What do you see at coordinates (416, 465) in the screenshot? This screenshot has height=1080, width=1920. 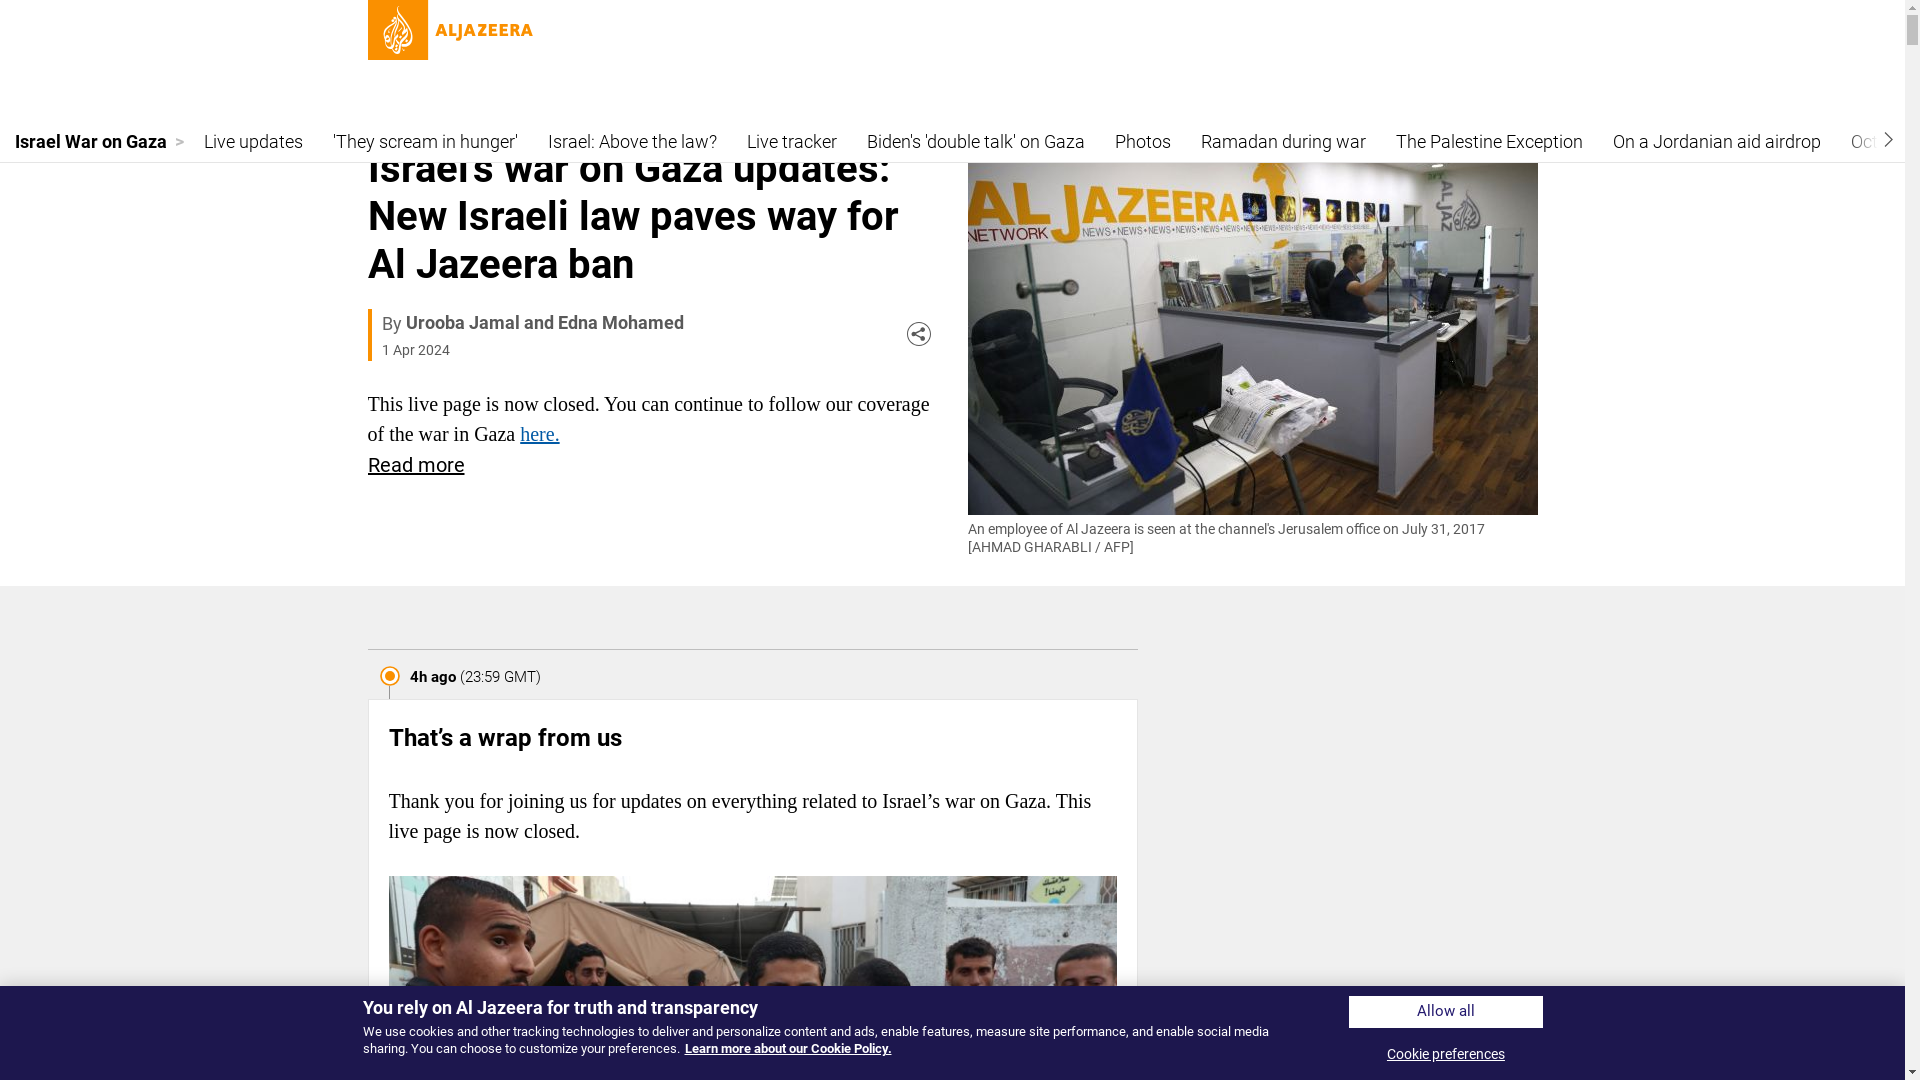 I see `Read more` at bounding box center [416, 465].